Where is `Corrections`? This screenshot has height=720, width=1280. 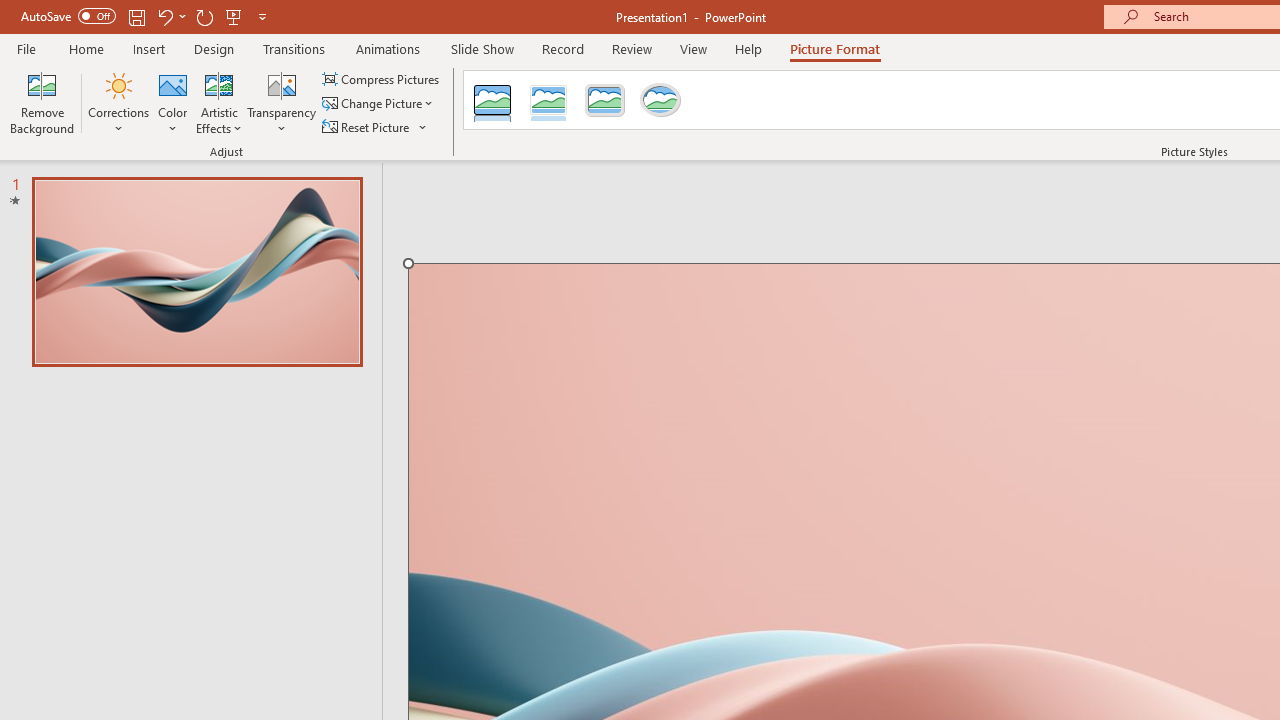
Corrections is located at coordinates (118, 102).